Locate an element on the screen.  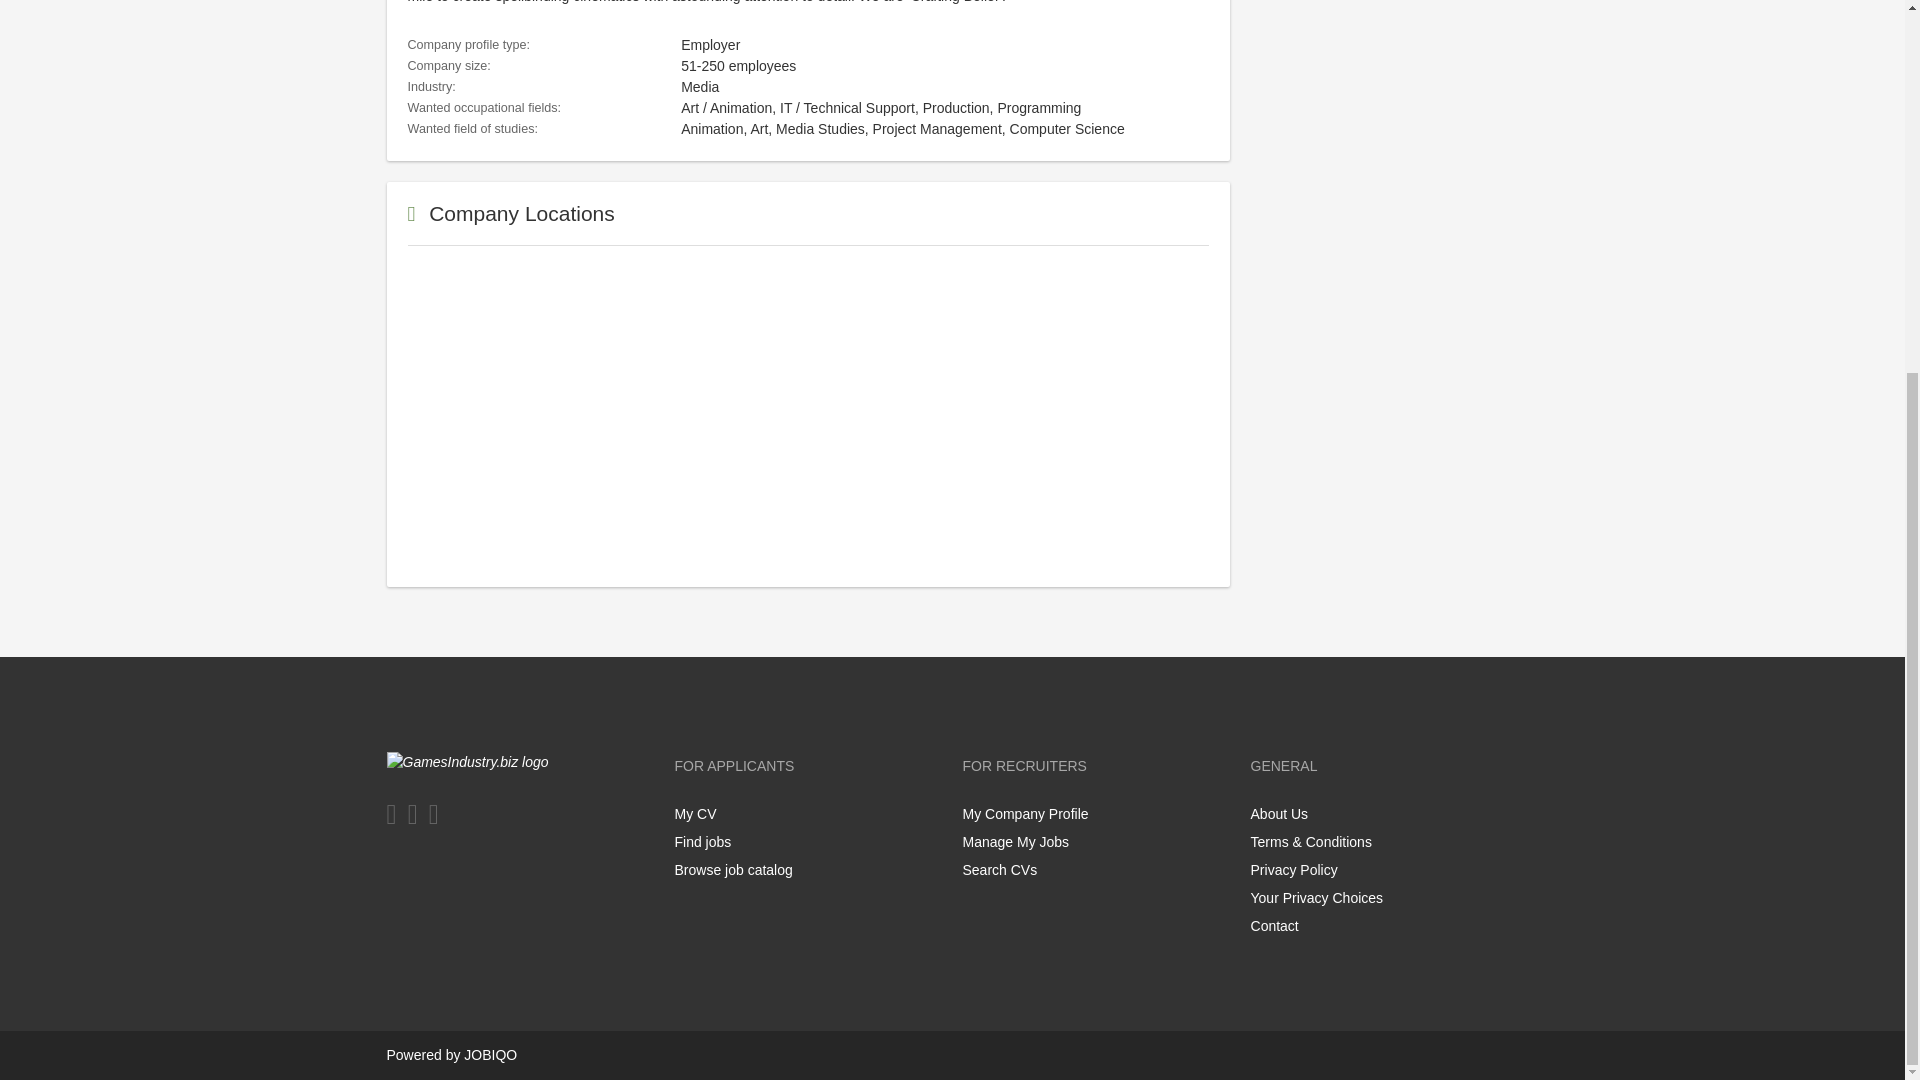
Contact is located at coordinates (1275, 926).